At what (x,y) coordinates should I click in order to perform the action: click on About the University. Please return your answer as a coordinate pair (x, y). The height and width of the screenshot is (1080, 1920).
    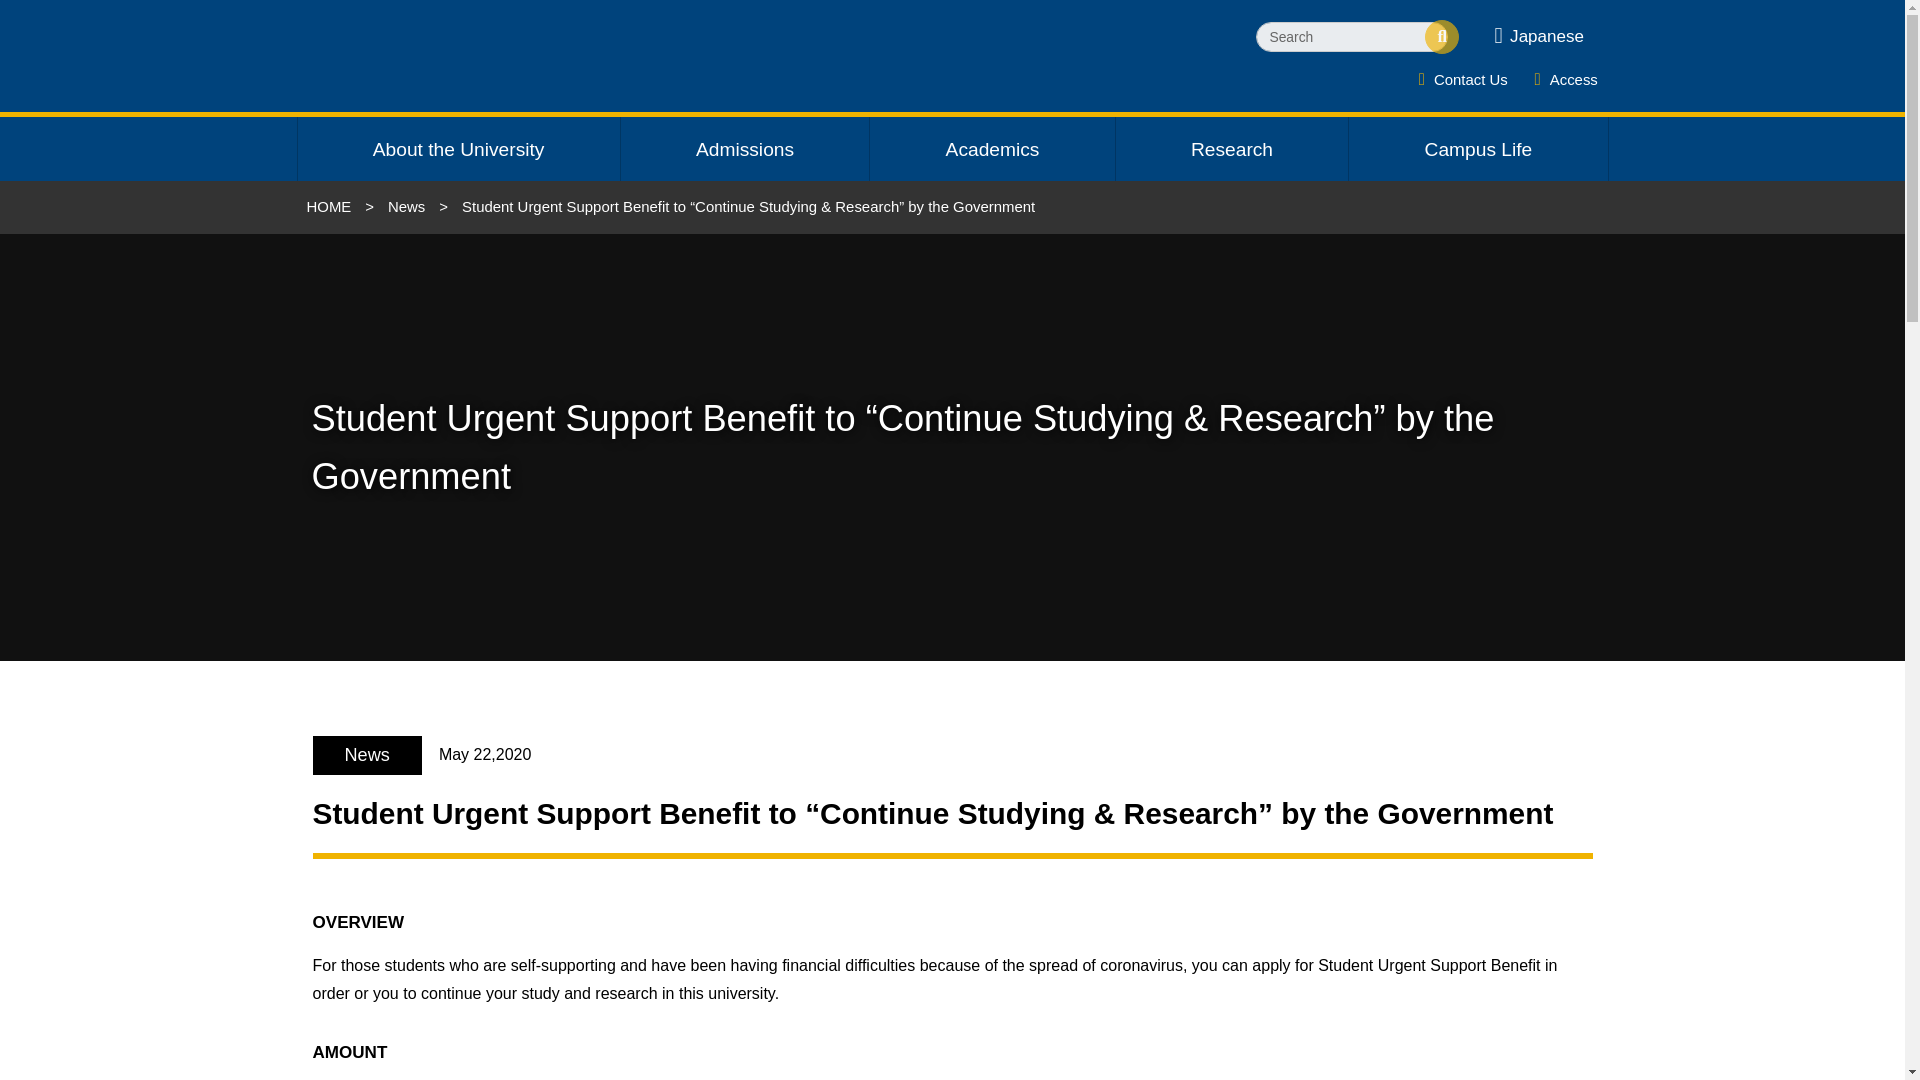
    Looking at the image, I should click on (458, 148).